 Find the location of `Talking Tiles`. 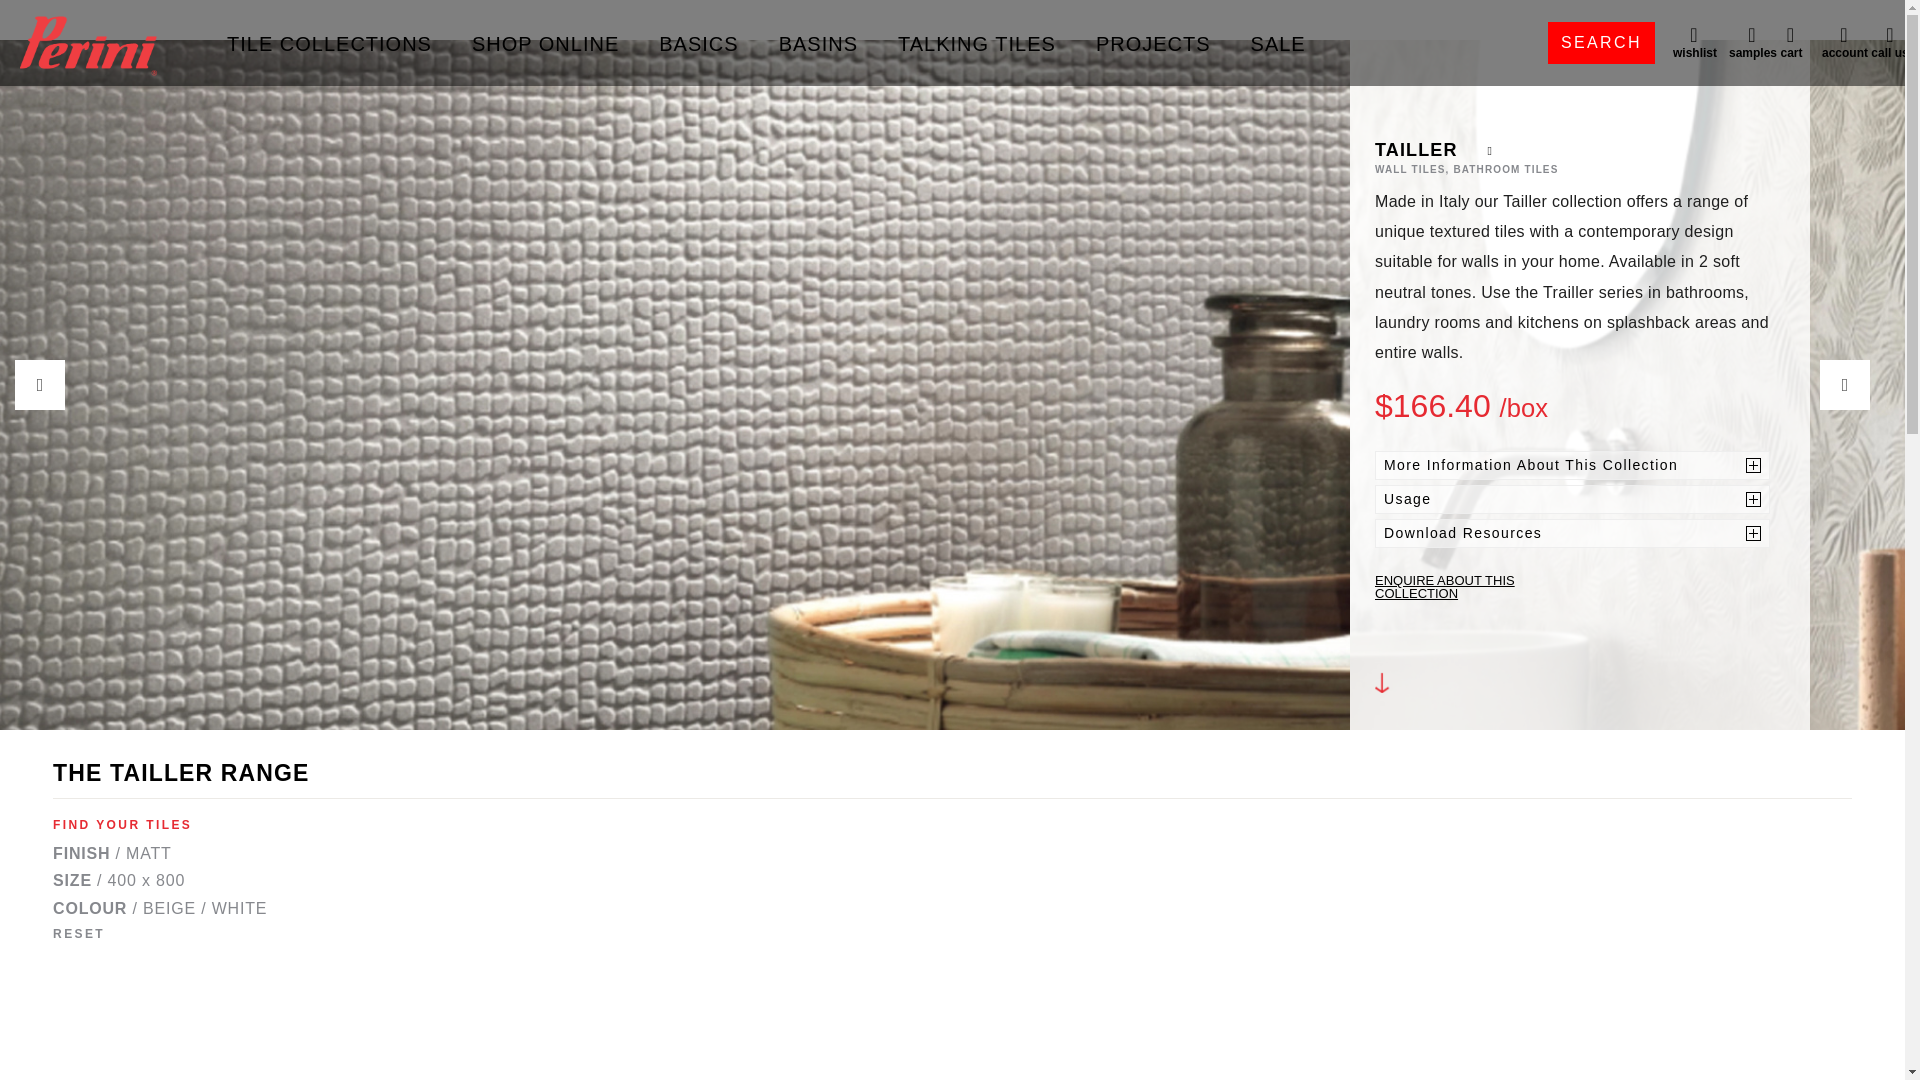

Talking Tiles is located at coordinates (977, 44).